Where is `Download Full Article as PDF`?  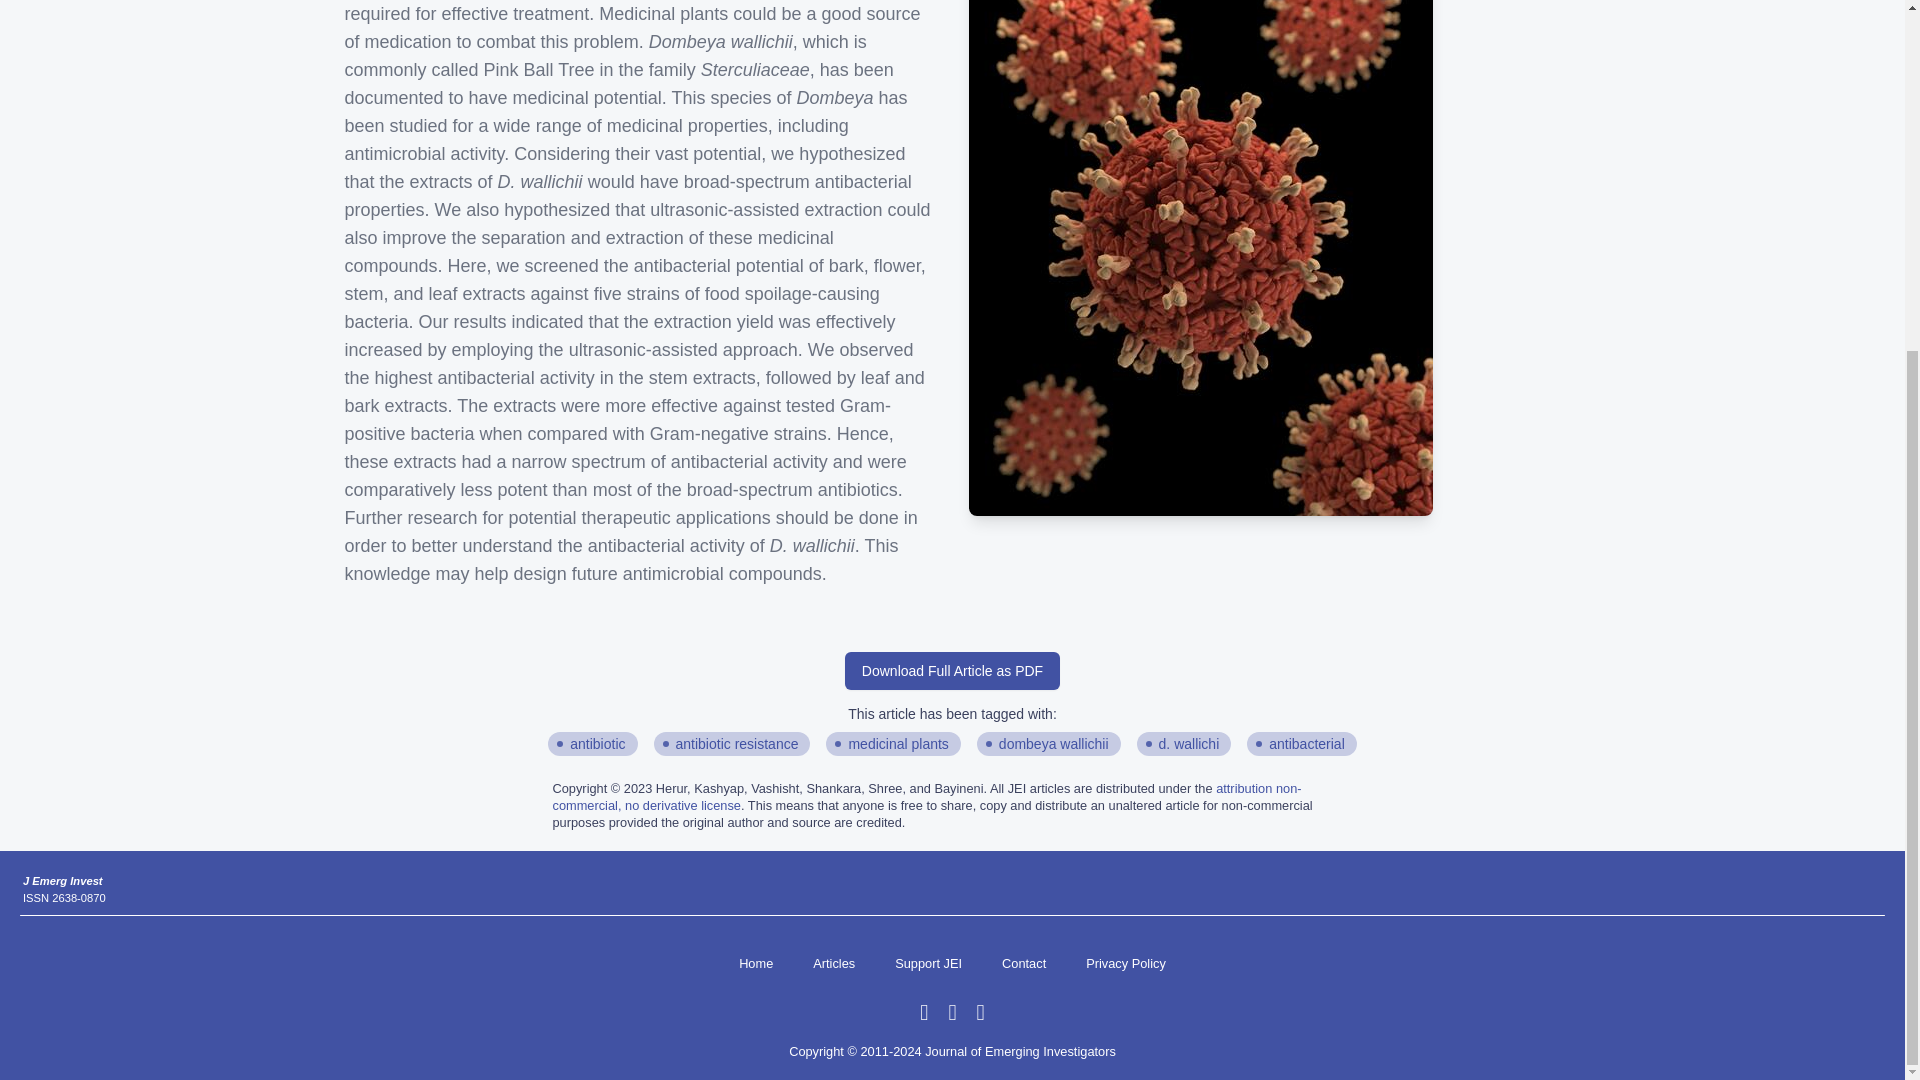 Download Full Article as PDF is located at coordinates (952, 671).